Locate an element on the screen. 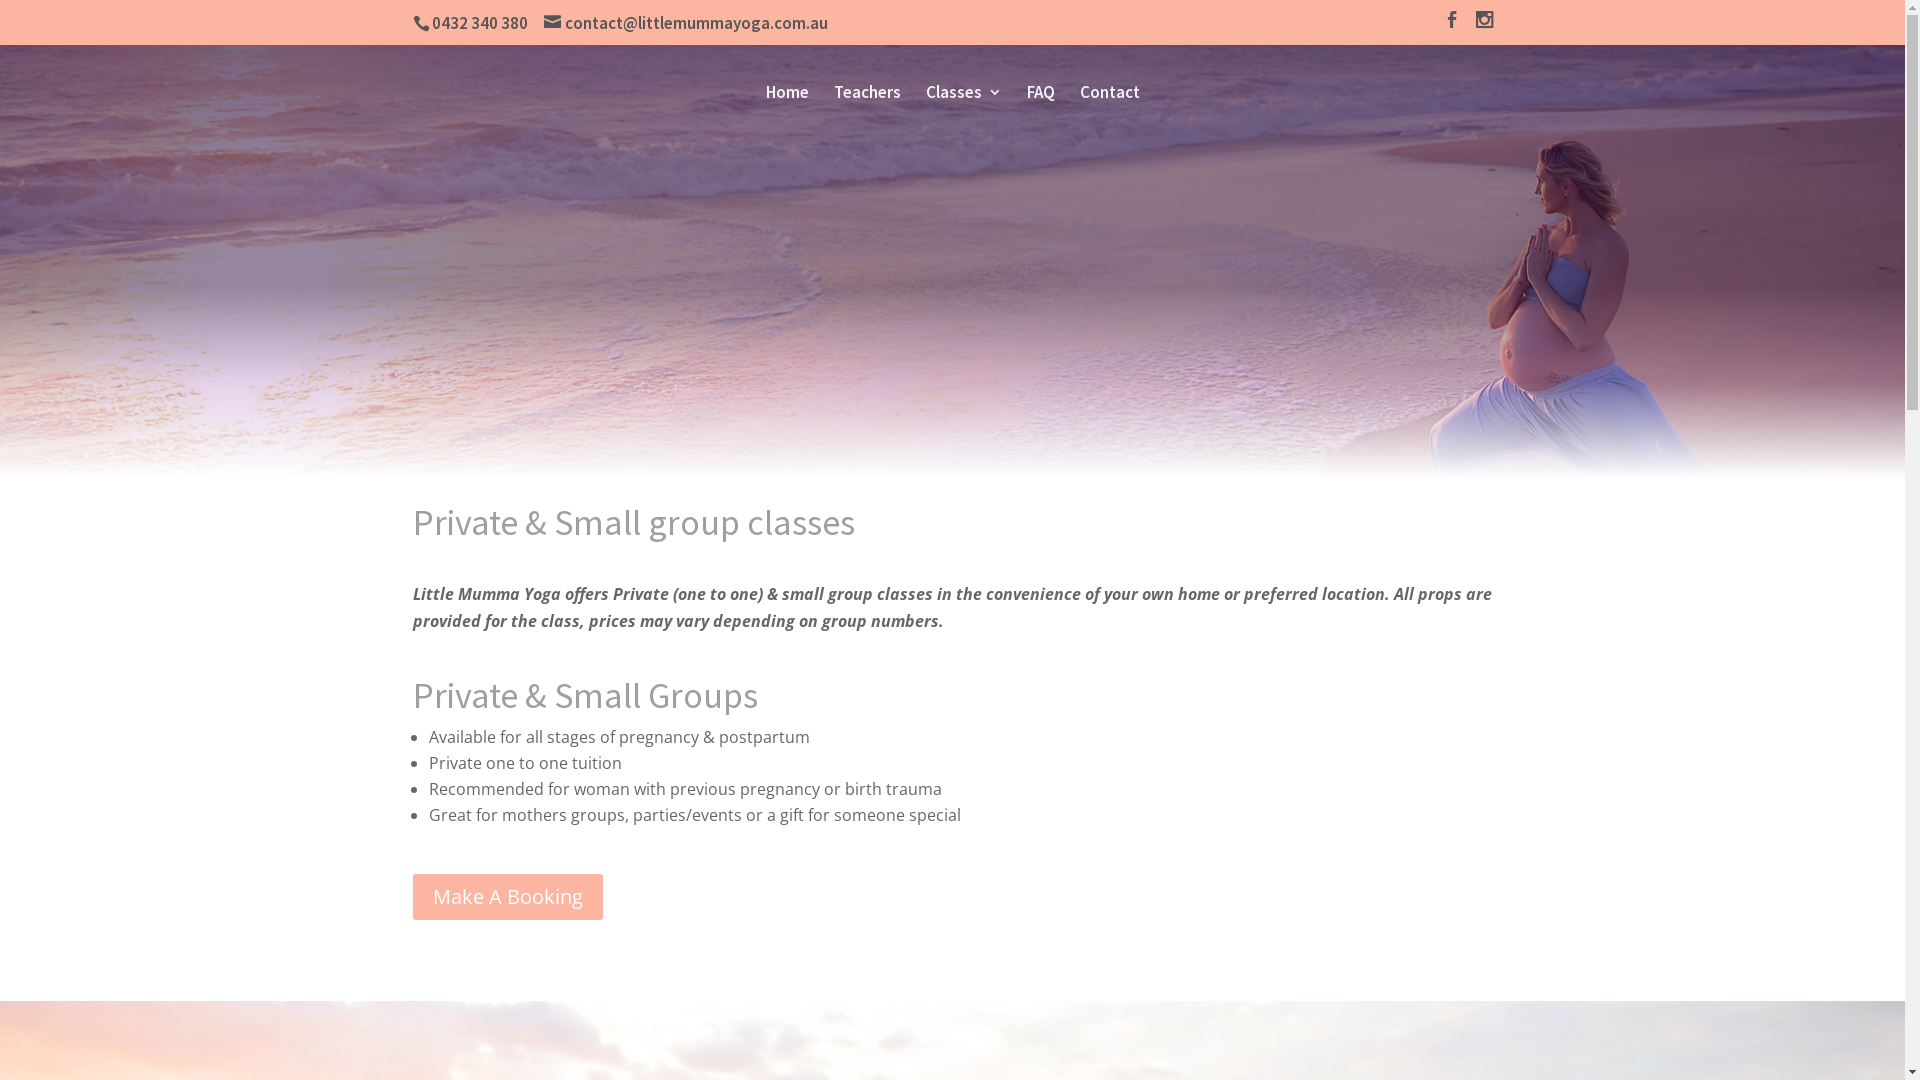  FAQ is located at coordinates (1040, 96).